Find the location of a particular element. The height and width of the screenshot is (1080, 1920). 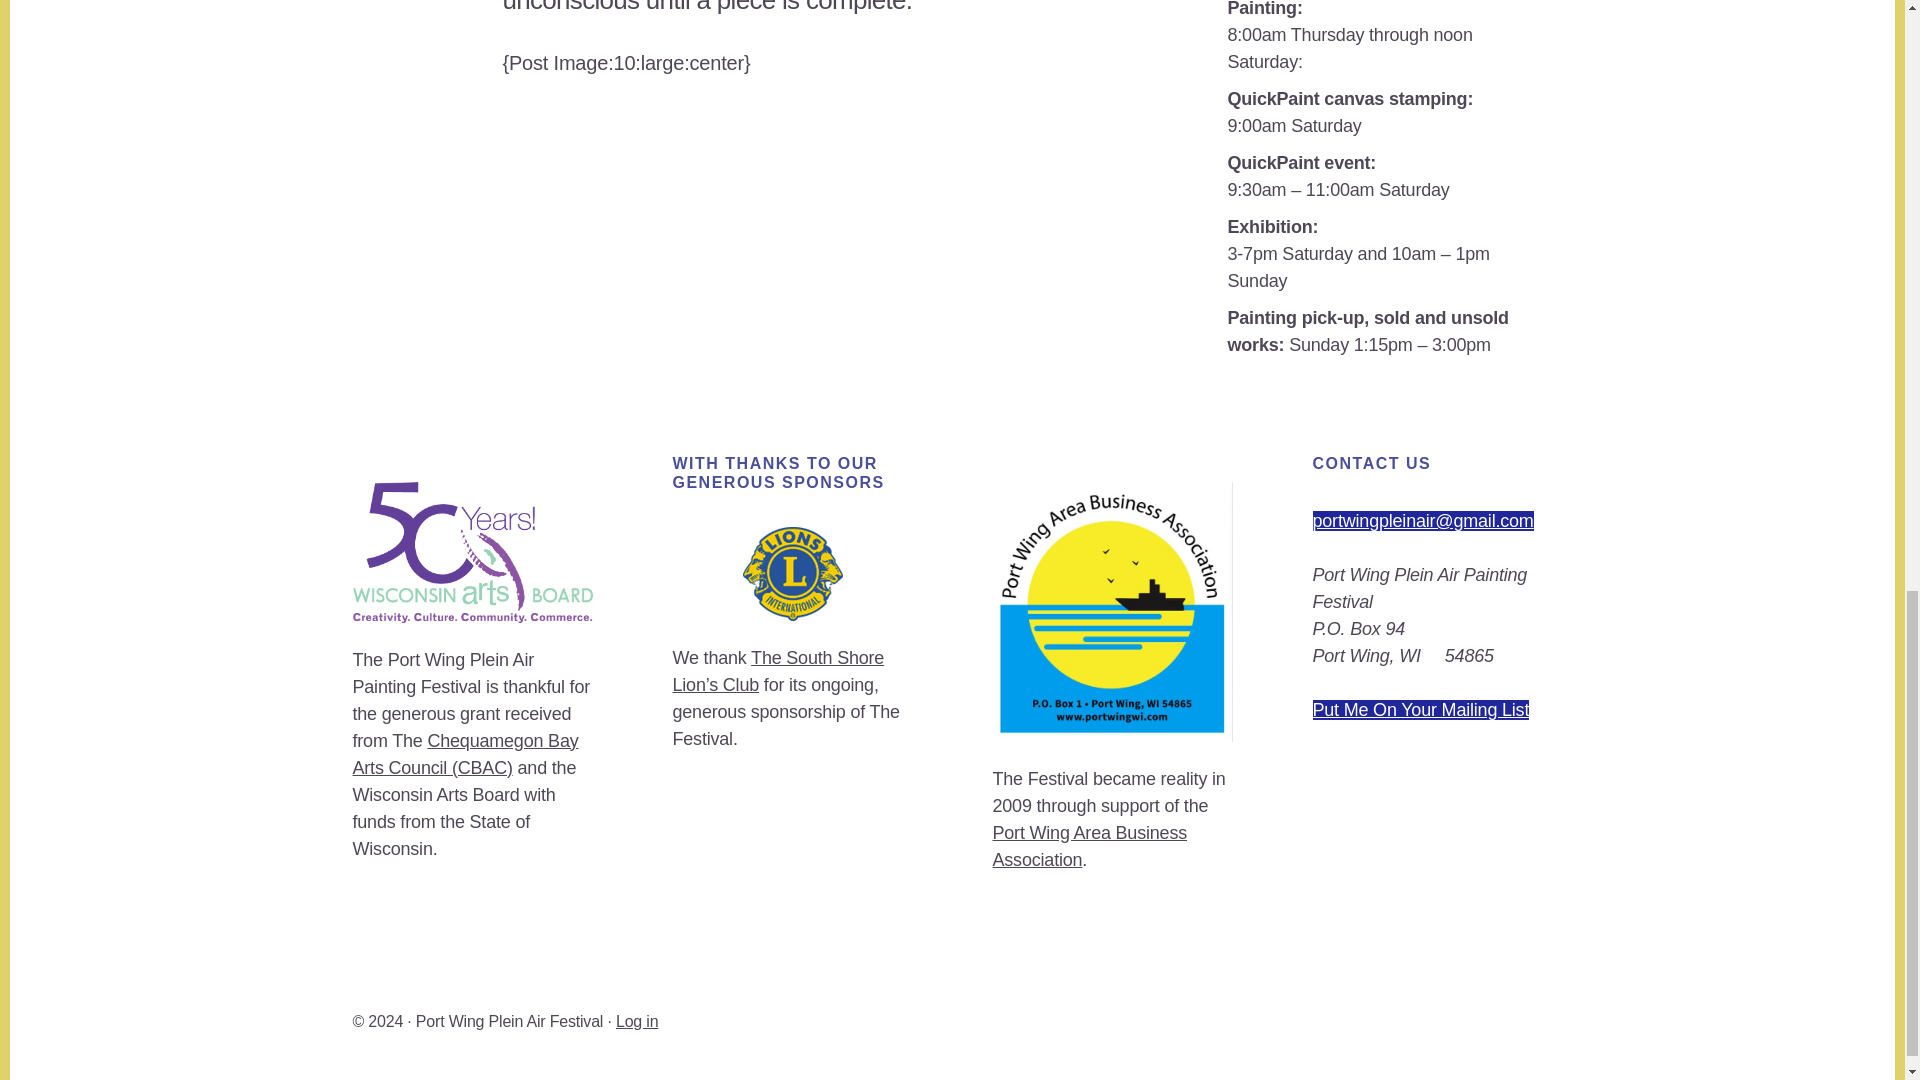

Log in is located at coordinates (637, 1022).